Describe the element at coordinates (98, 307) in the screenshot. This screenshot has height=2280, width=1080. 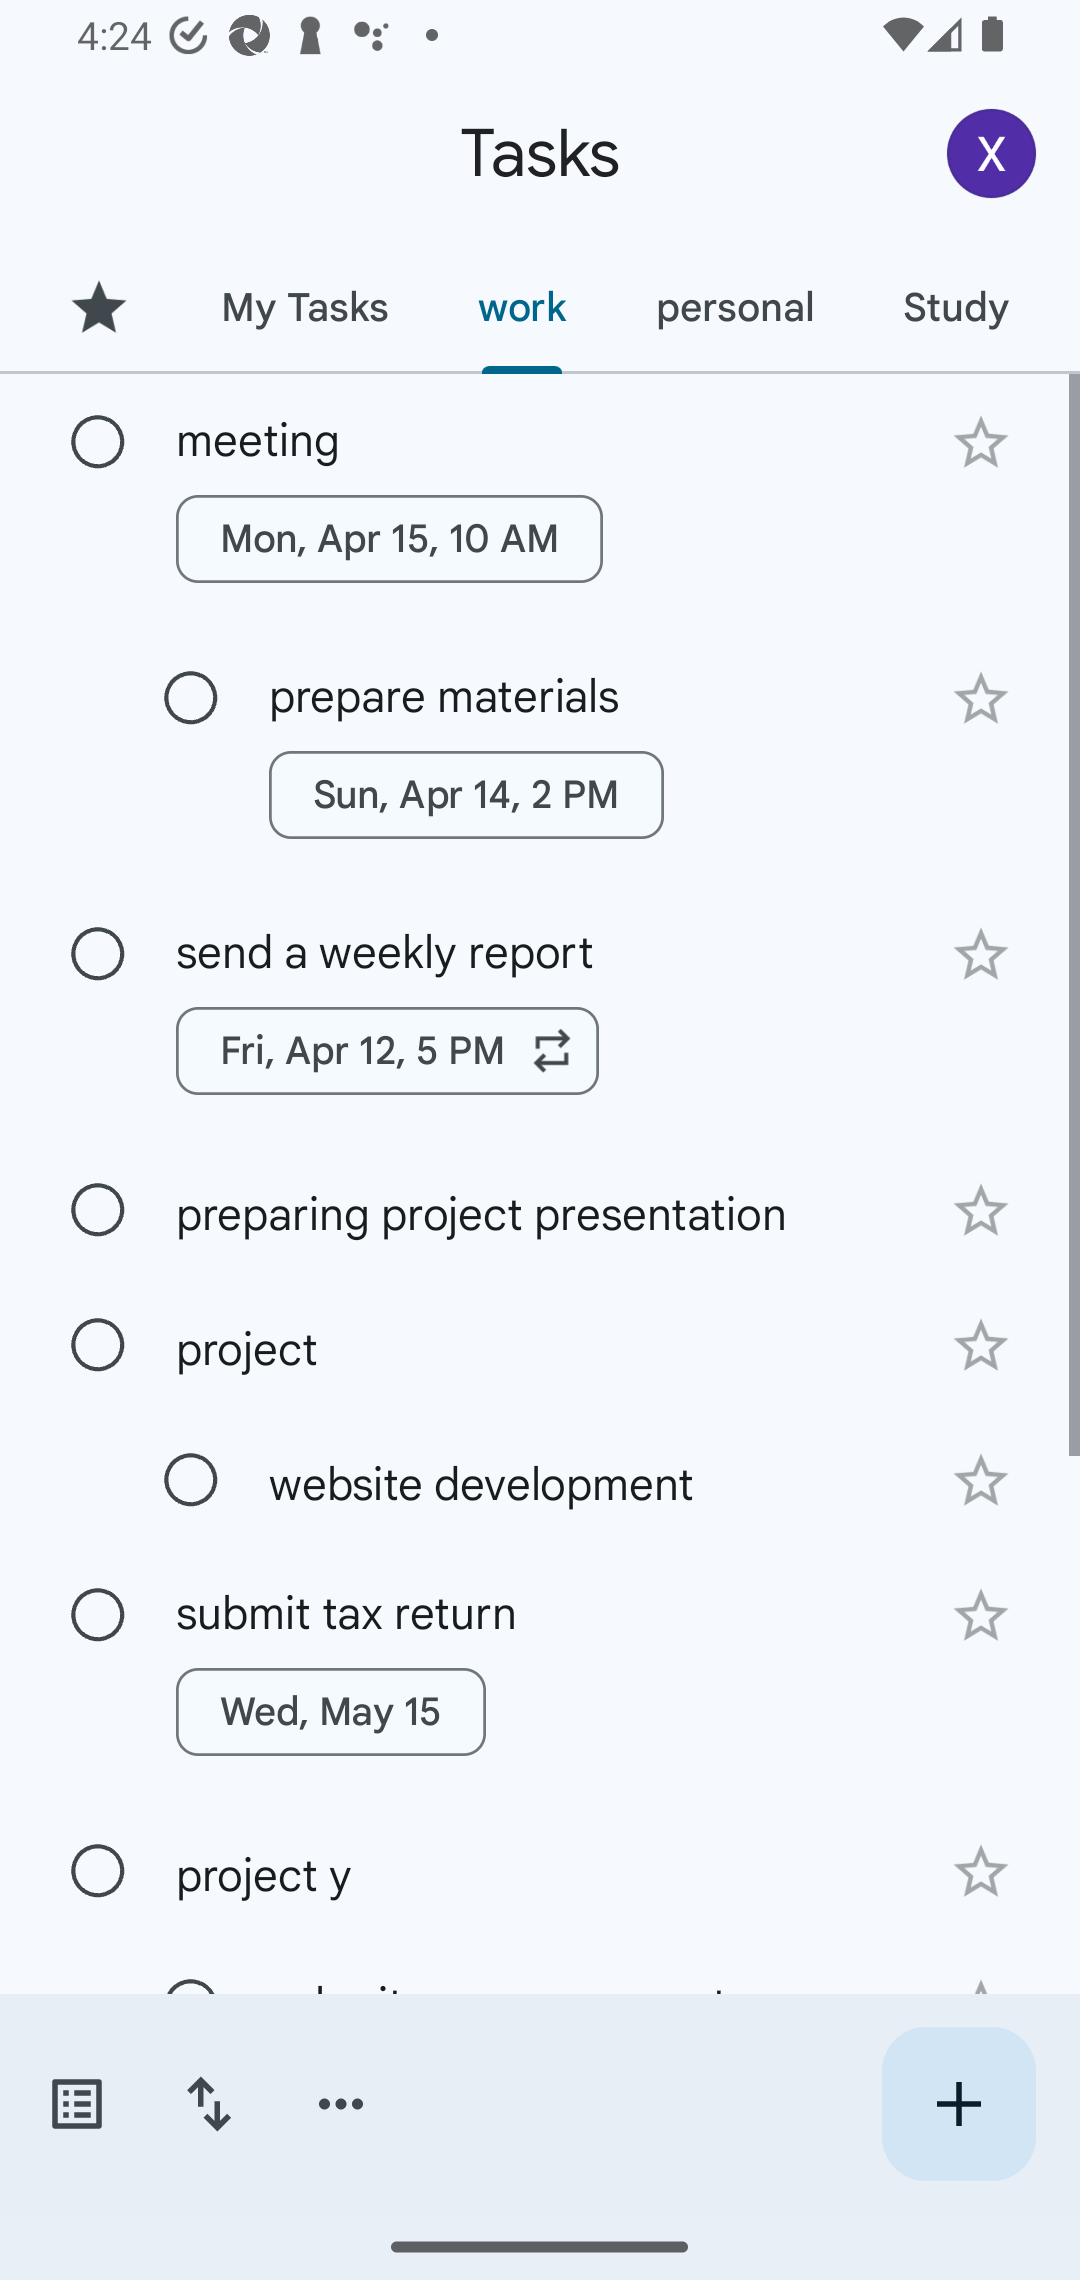
I see `Starred` at that location.